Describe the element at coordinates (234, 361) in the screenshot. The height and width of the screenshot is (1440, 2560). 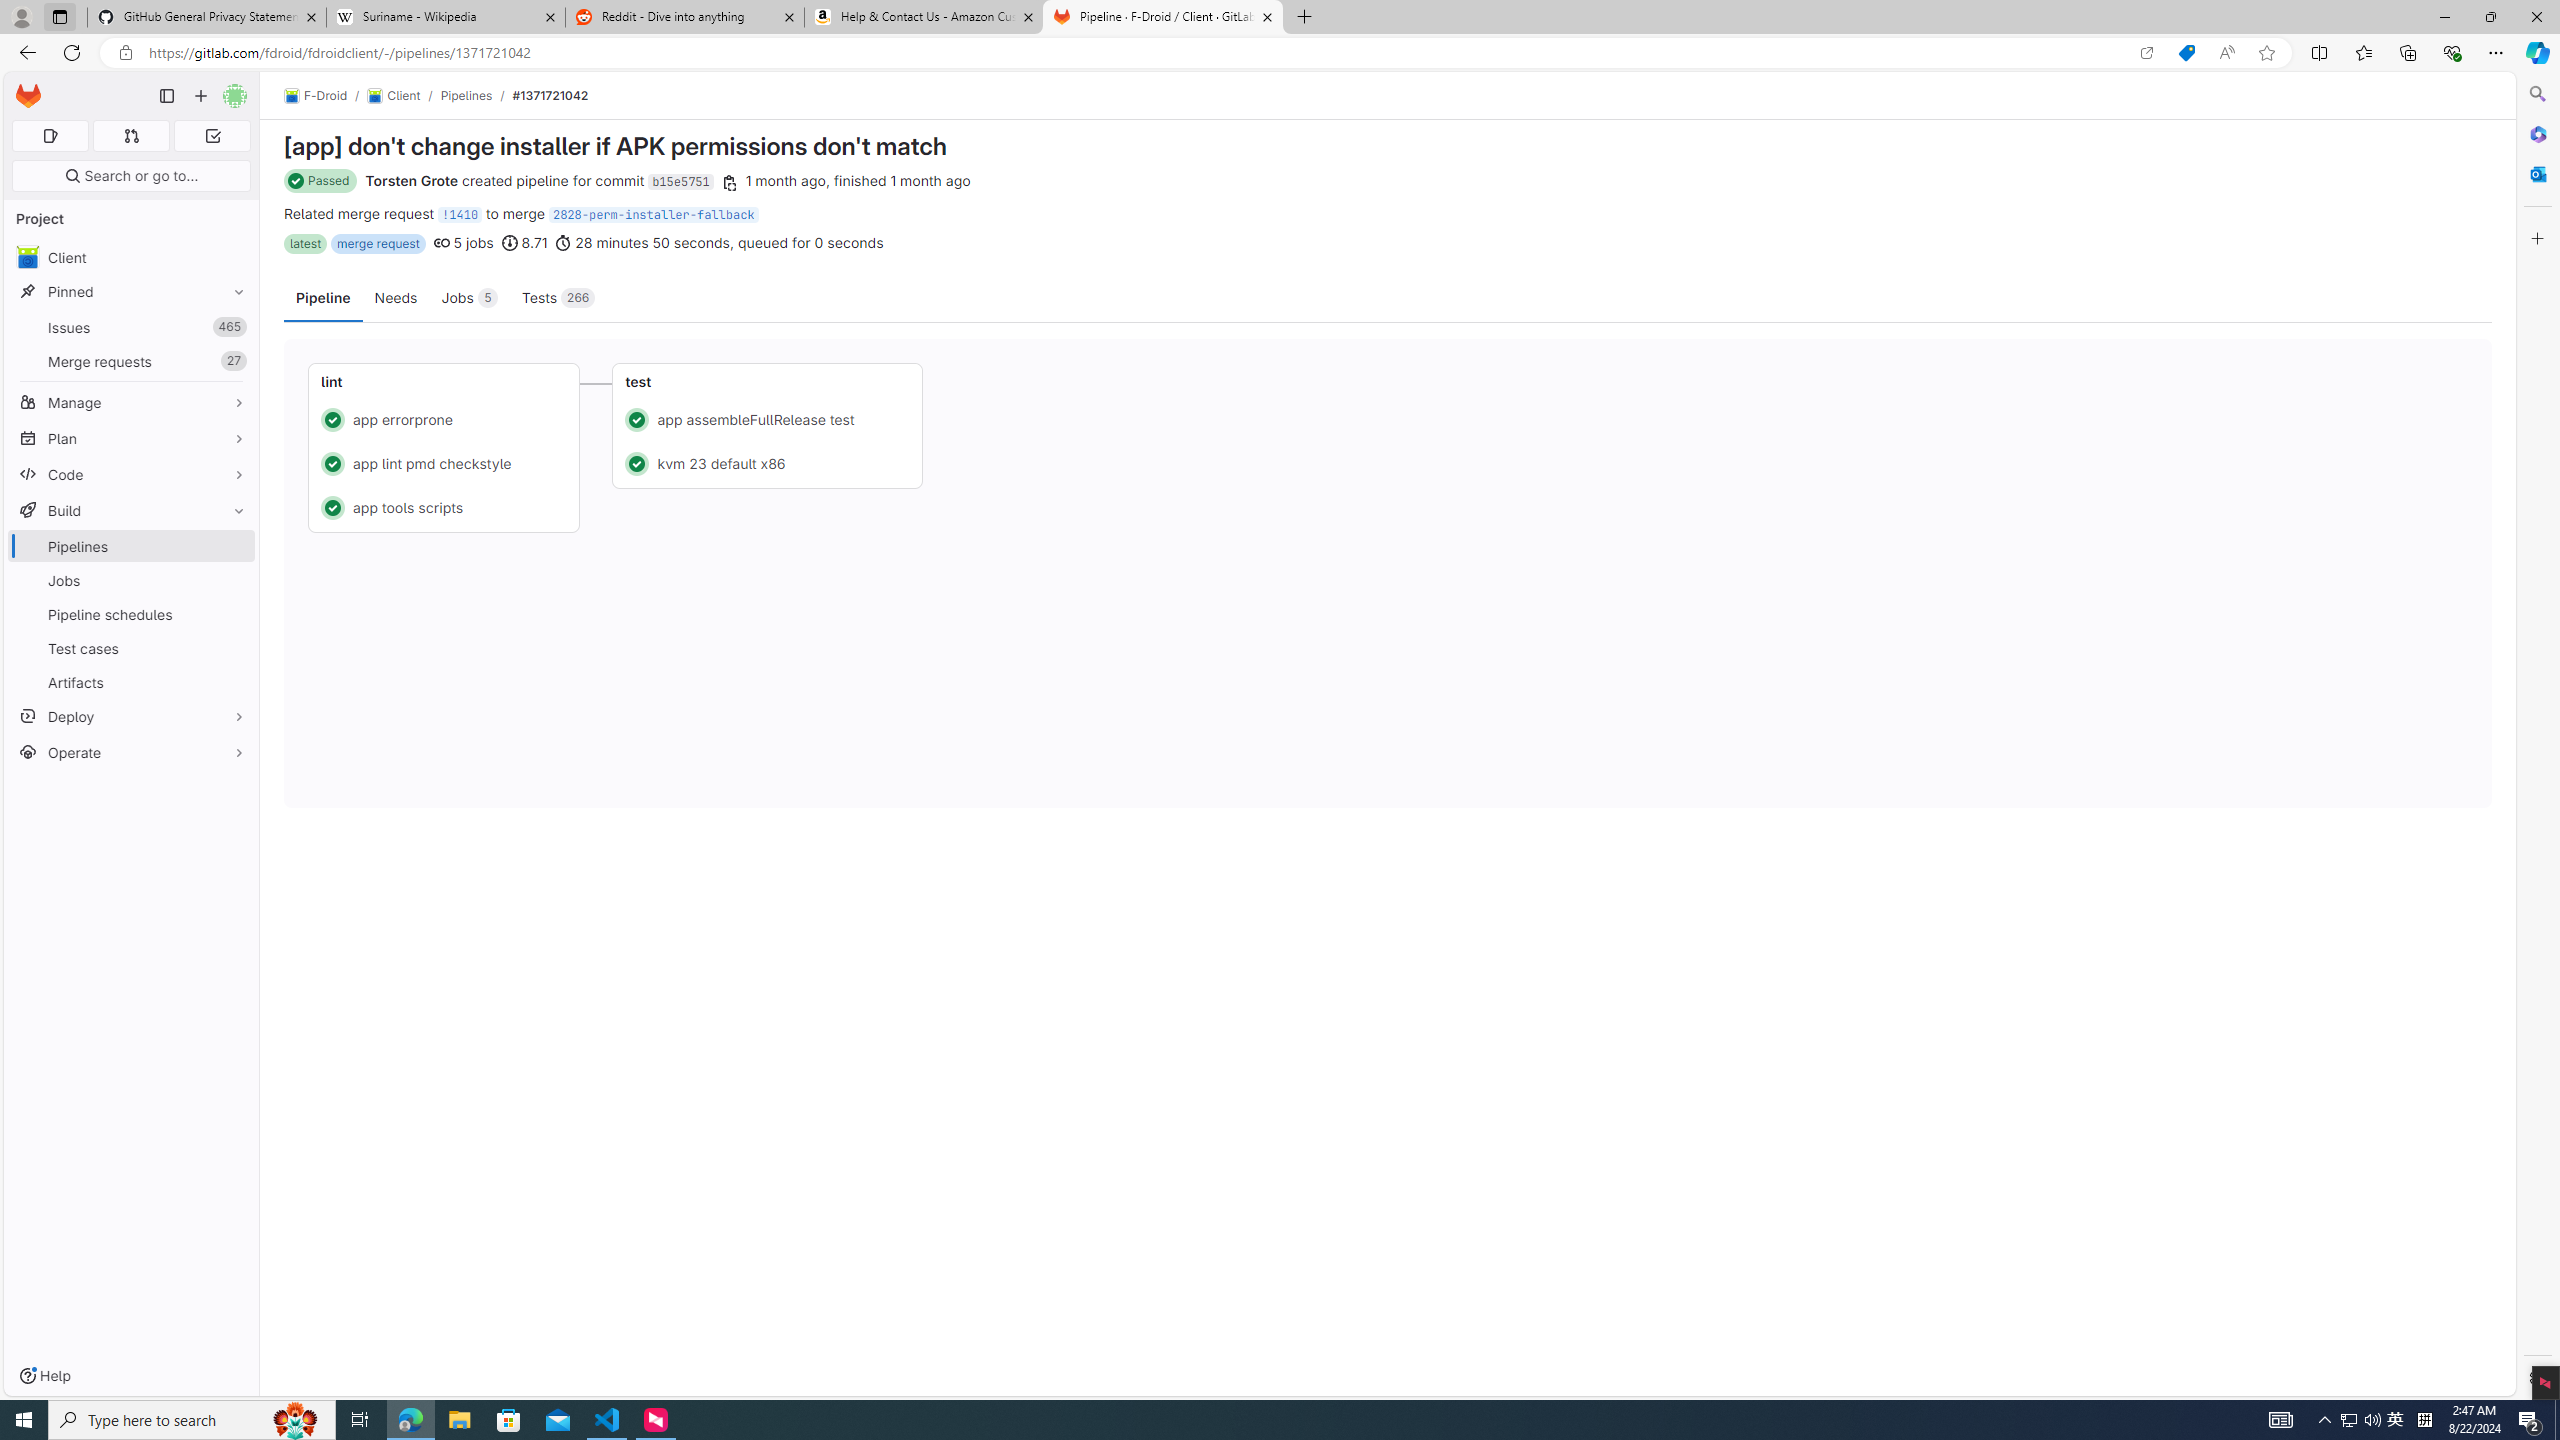
I see `Unpin Merge requests` at that location.